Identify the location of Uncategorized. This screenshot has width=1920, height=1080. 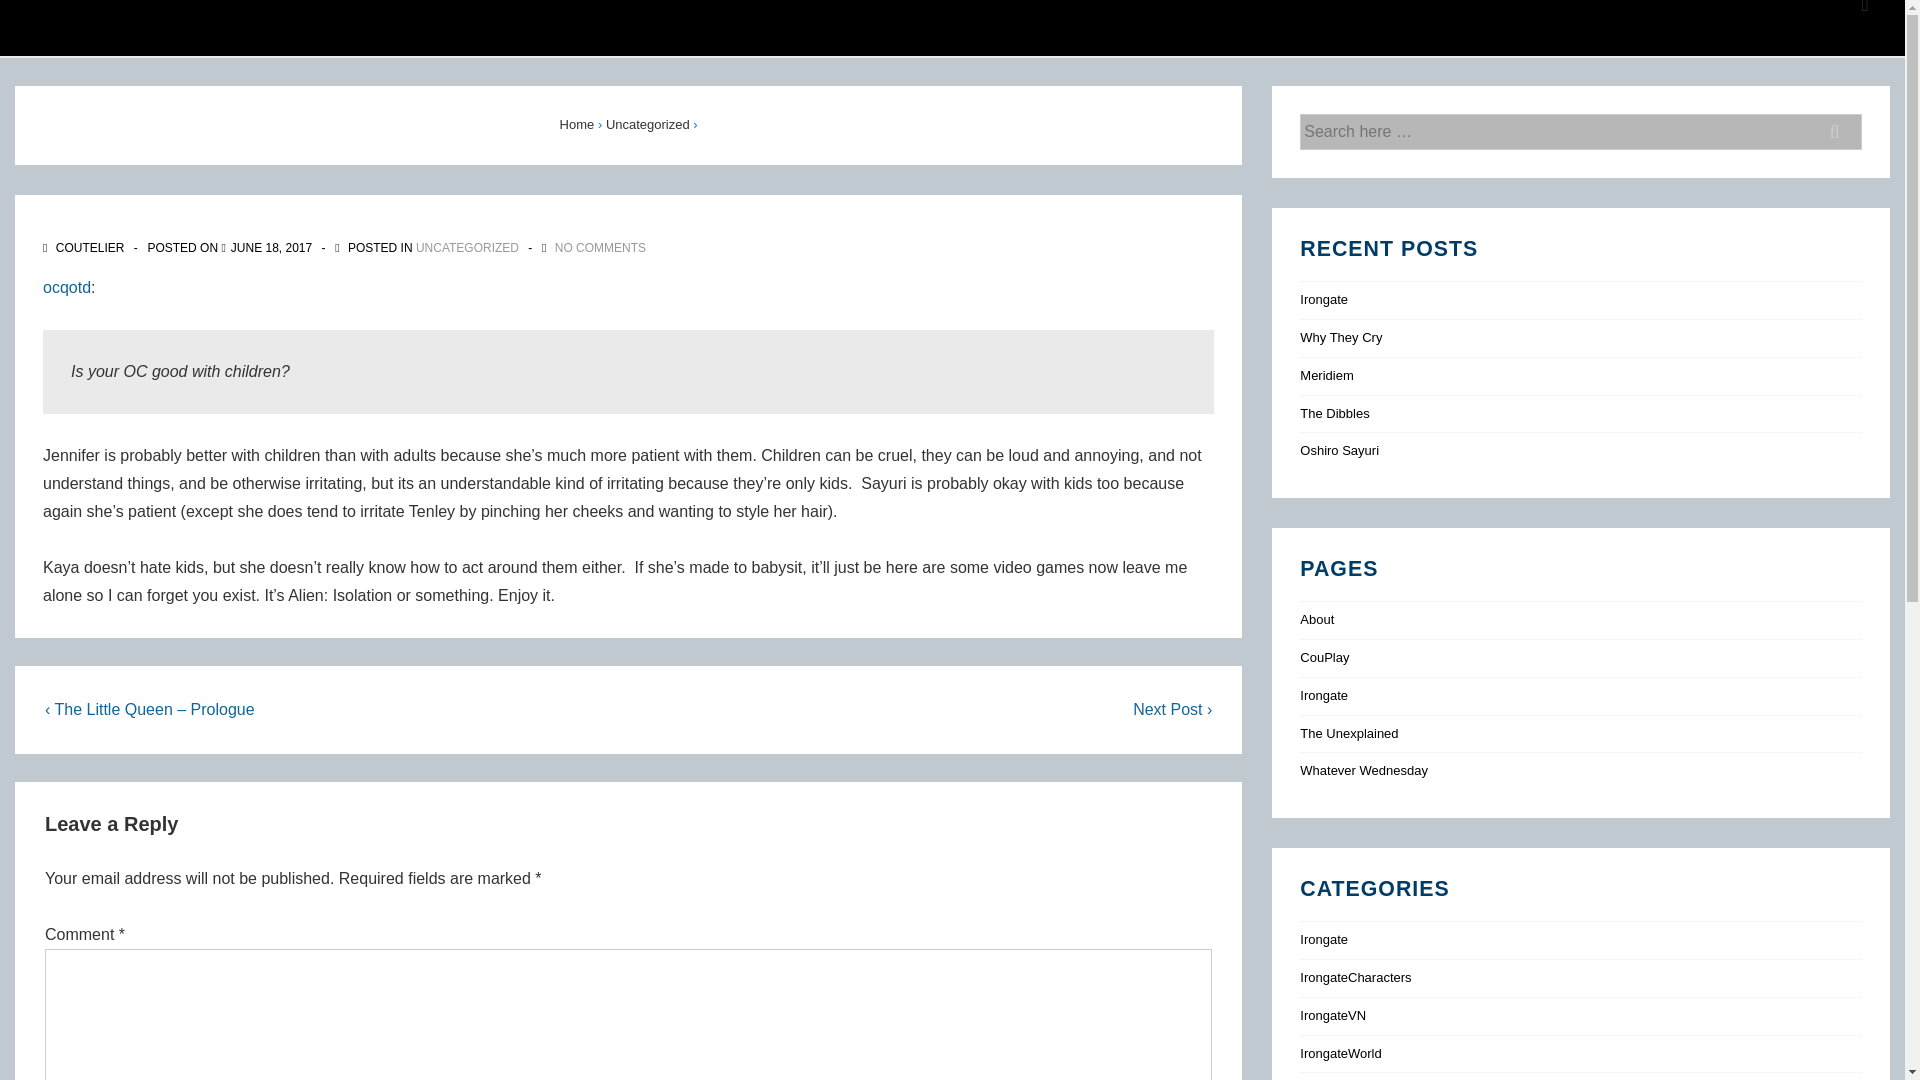
(648, 124).